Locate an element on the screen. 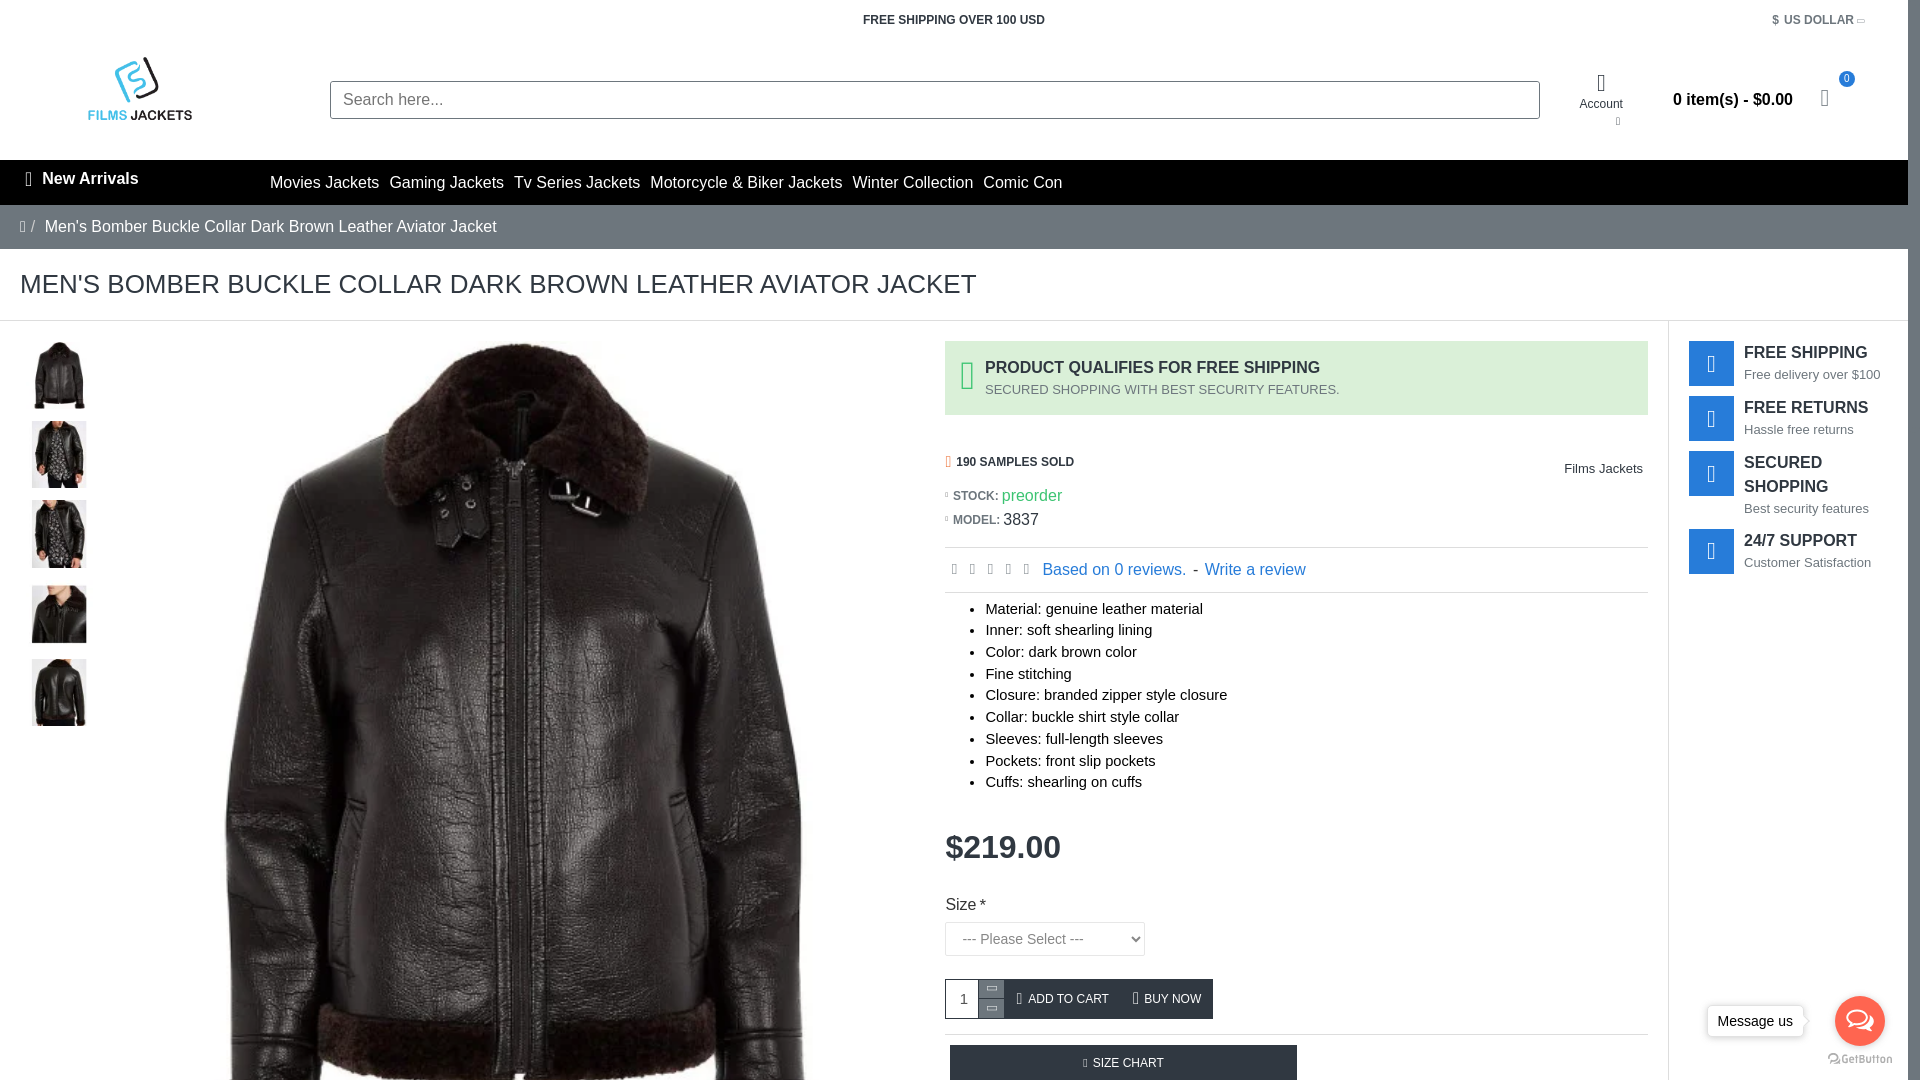 Image resolution: width=1920 pixels, height=1080 pixels. FREE SHIPPING OVER 100 USD is located at coordinates (954, 20).